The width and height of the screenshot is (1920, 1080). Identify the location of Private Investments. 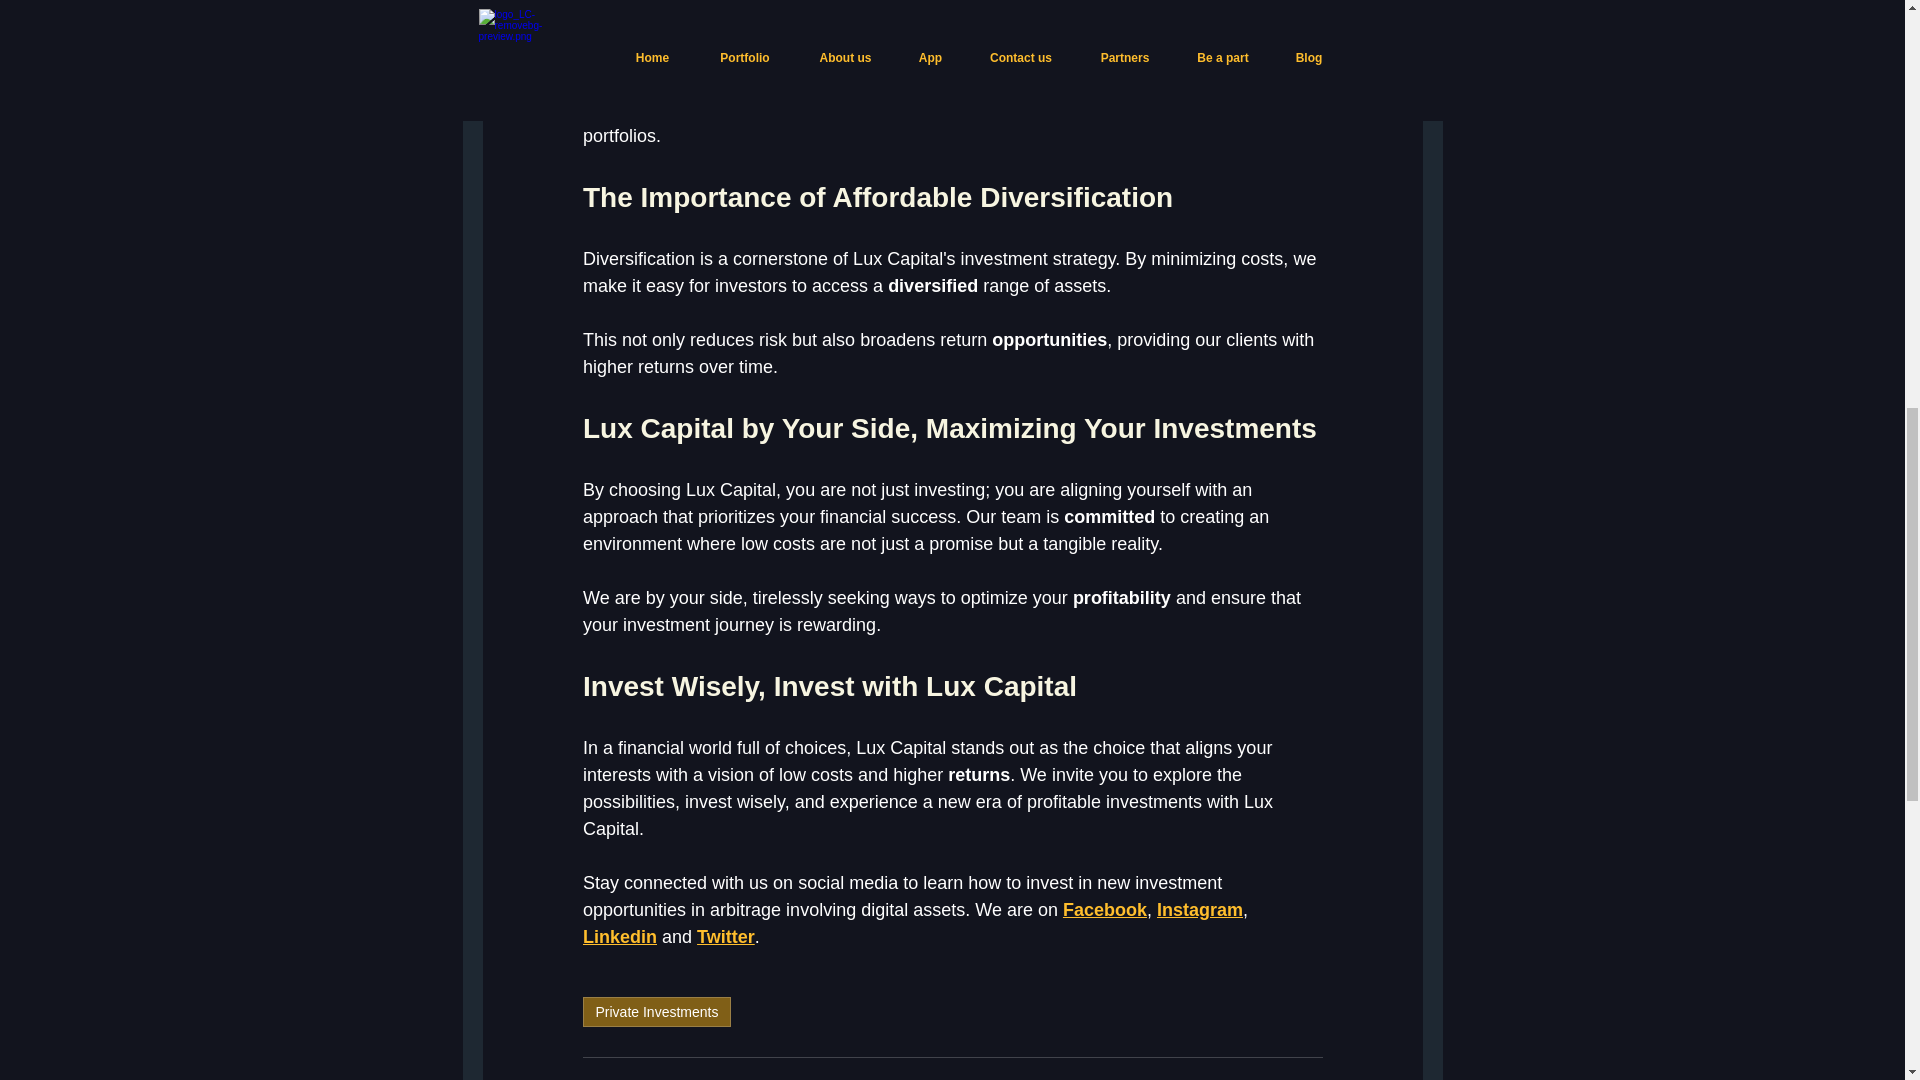
(656, 1012).